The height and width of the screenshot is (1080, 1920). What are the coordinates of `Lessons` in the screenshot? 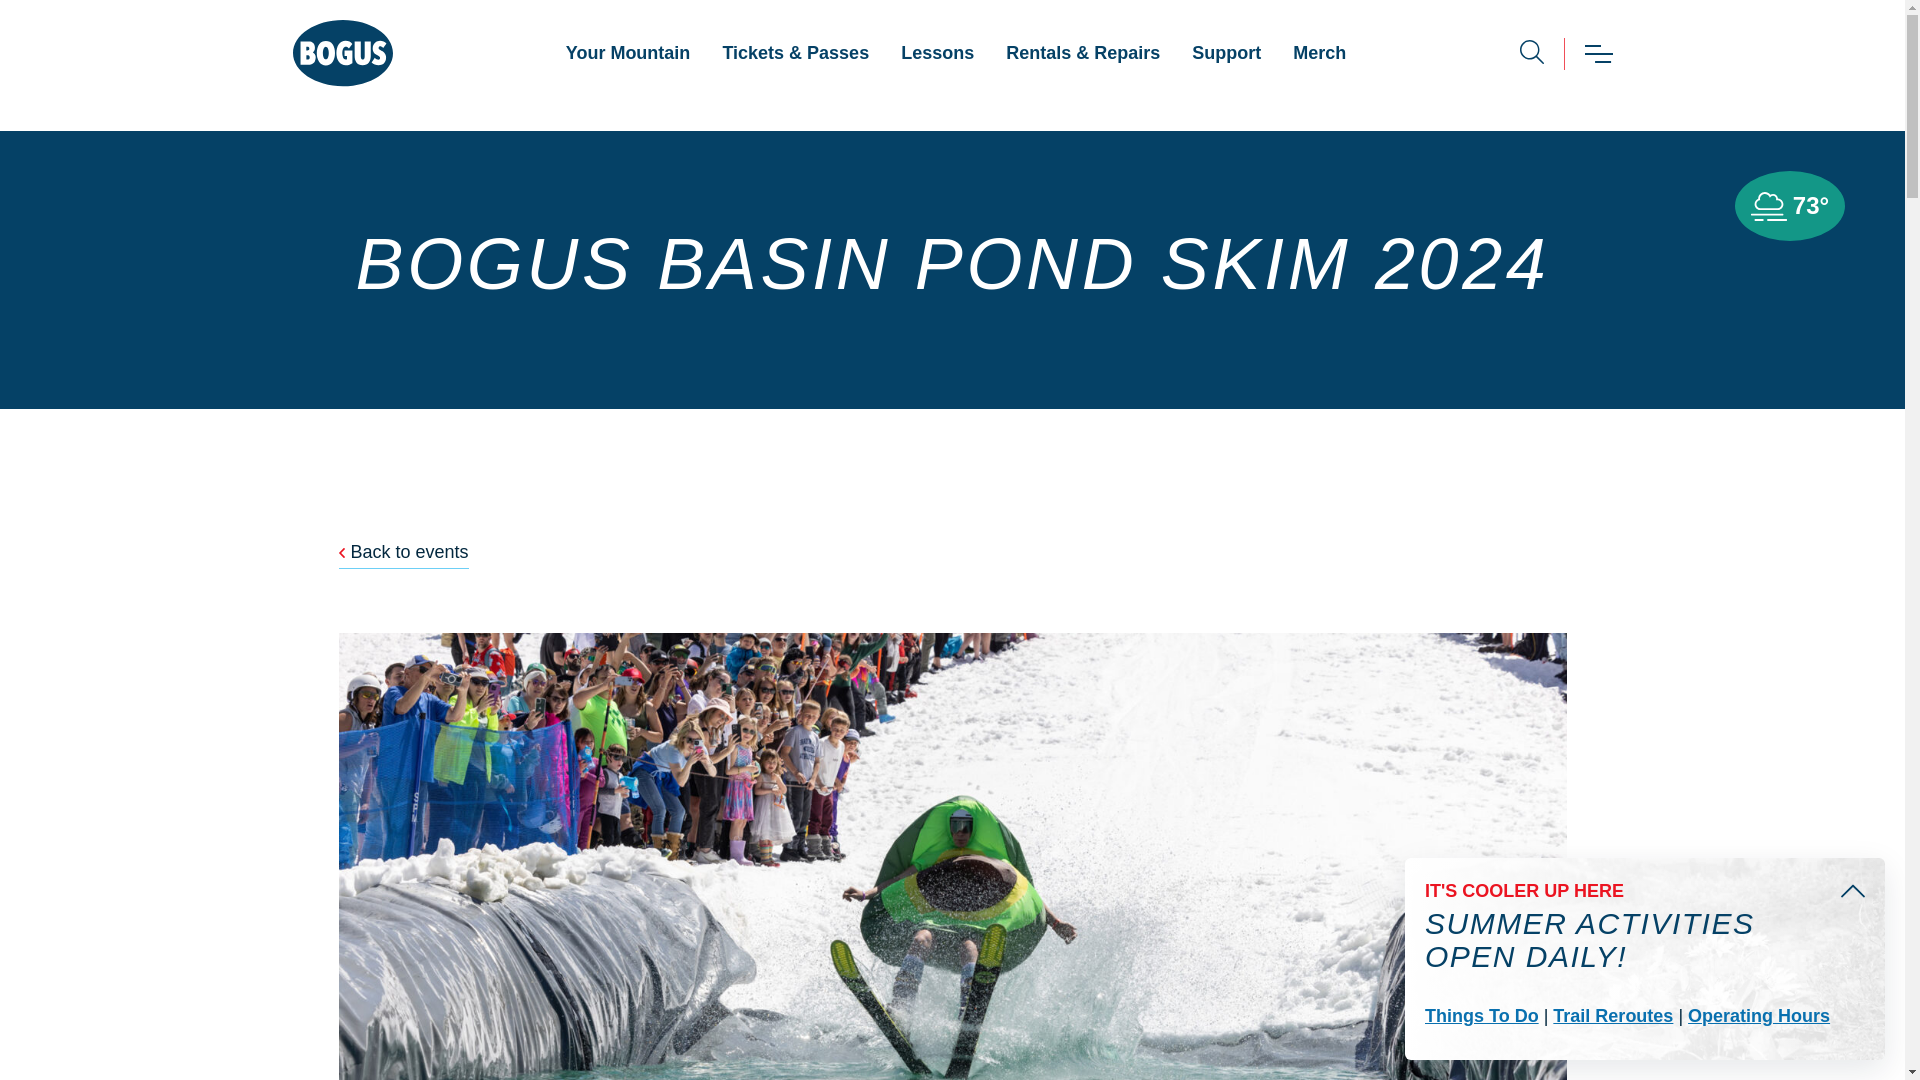 It's located at (938, 53).